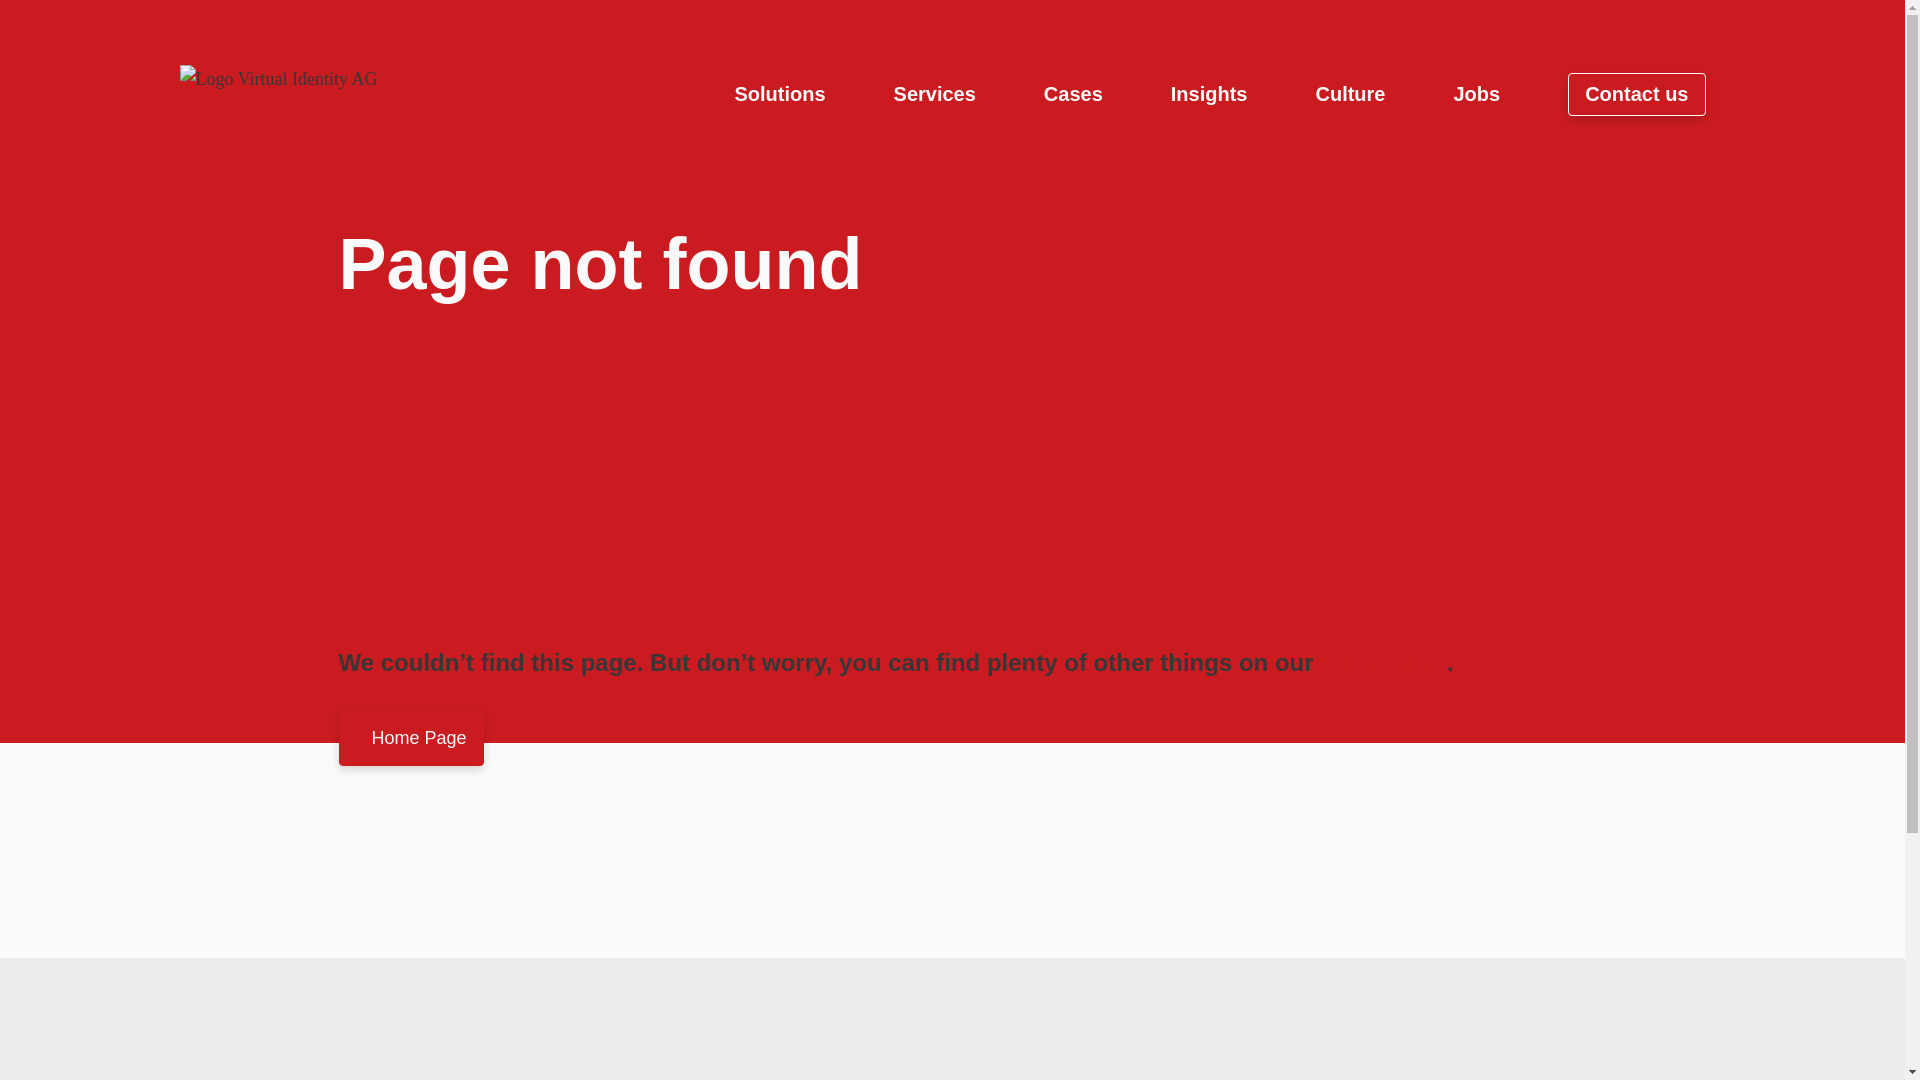 The width and height of the screenshot is (1920, 1080). What do you see at coordinates (1350, 94) in the screenshot?
I see `Culture` at bounding box center [1350, 94].